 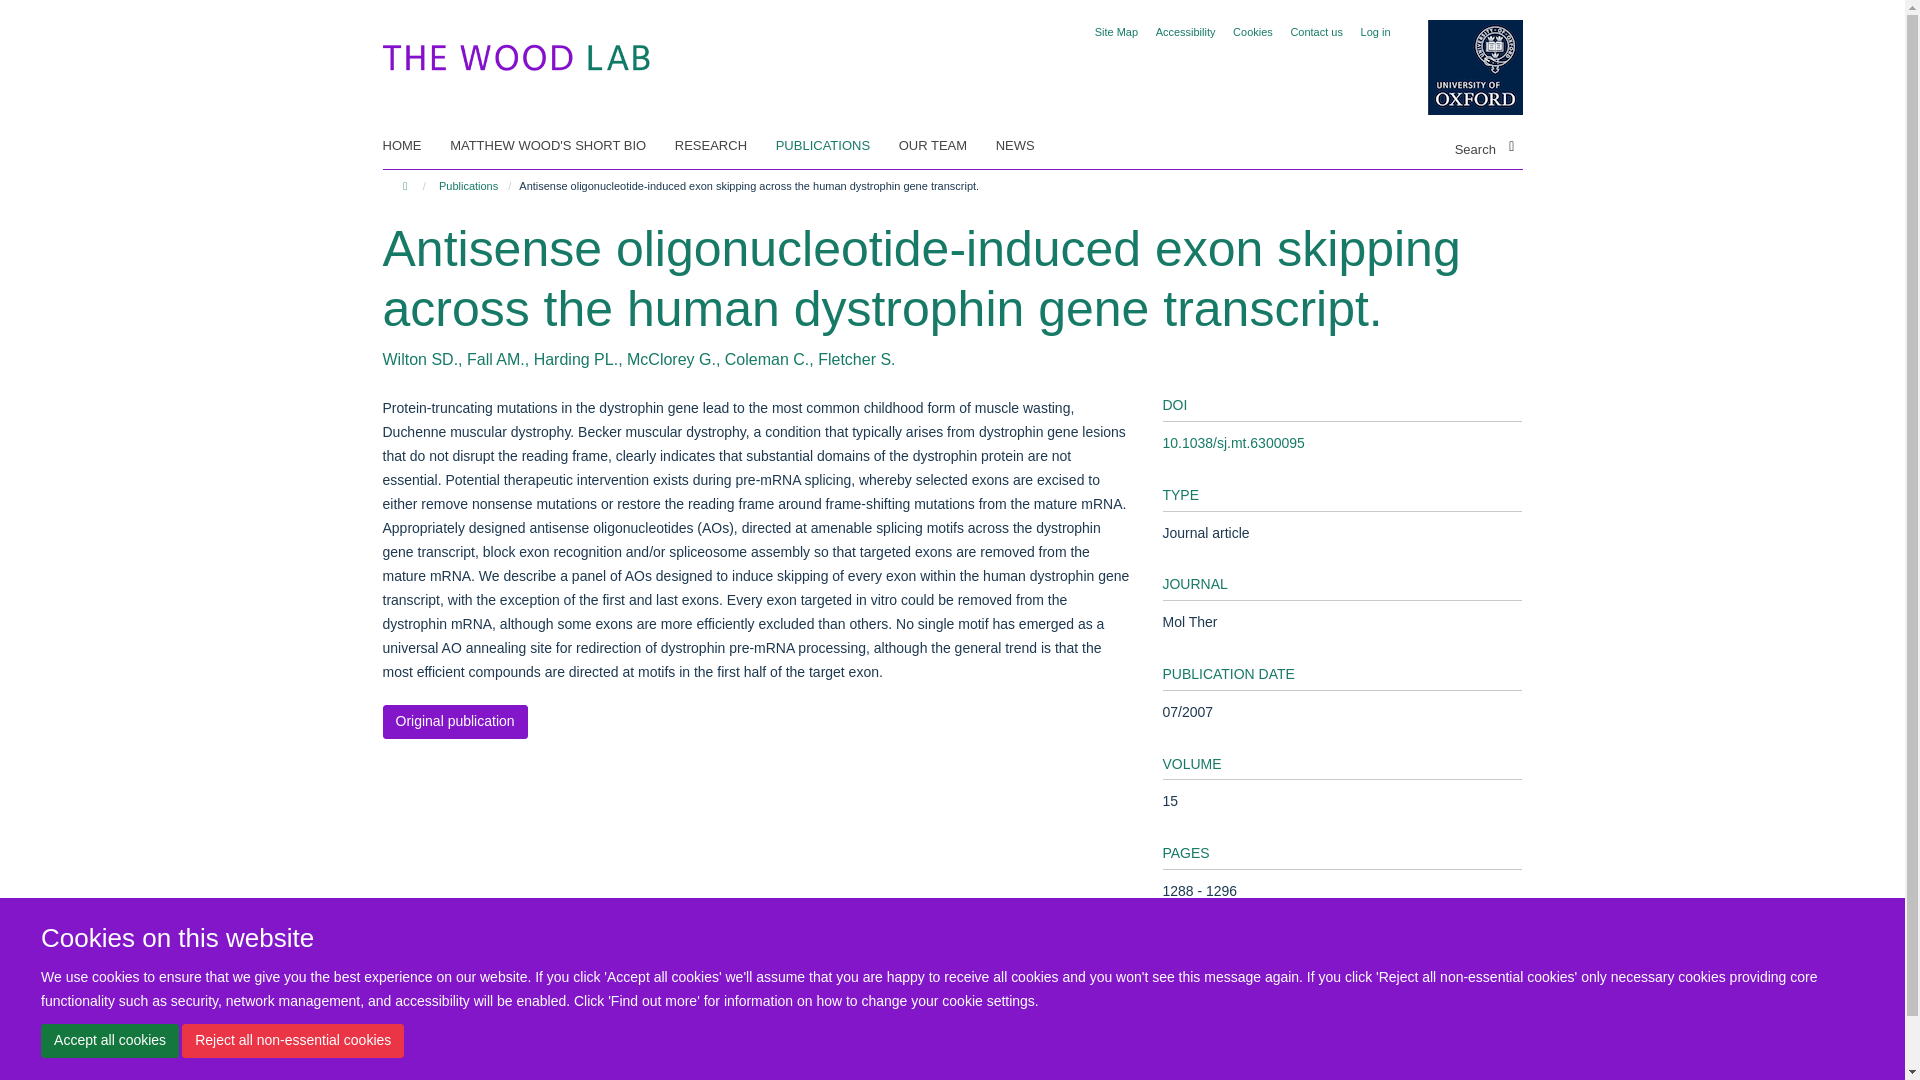 What do you see at coordinates (109, 1040) in the screenshot?
I see `Accept all cookies` at bounding box center [109, 1040].